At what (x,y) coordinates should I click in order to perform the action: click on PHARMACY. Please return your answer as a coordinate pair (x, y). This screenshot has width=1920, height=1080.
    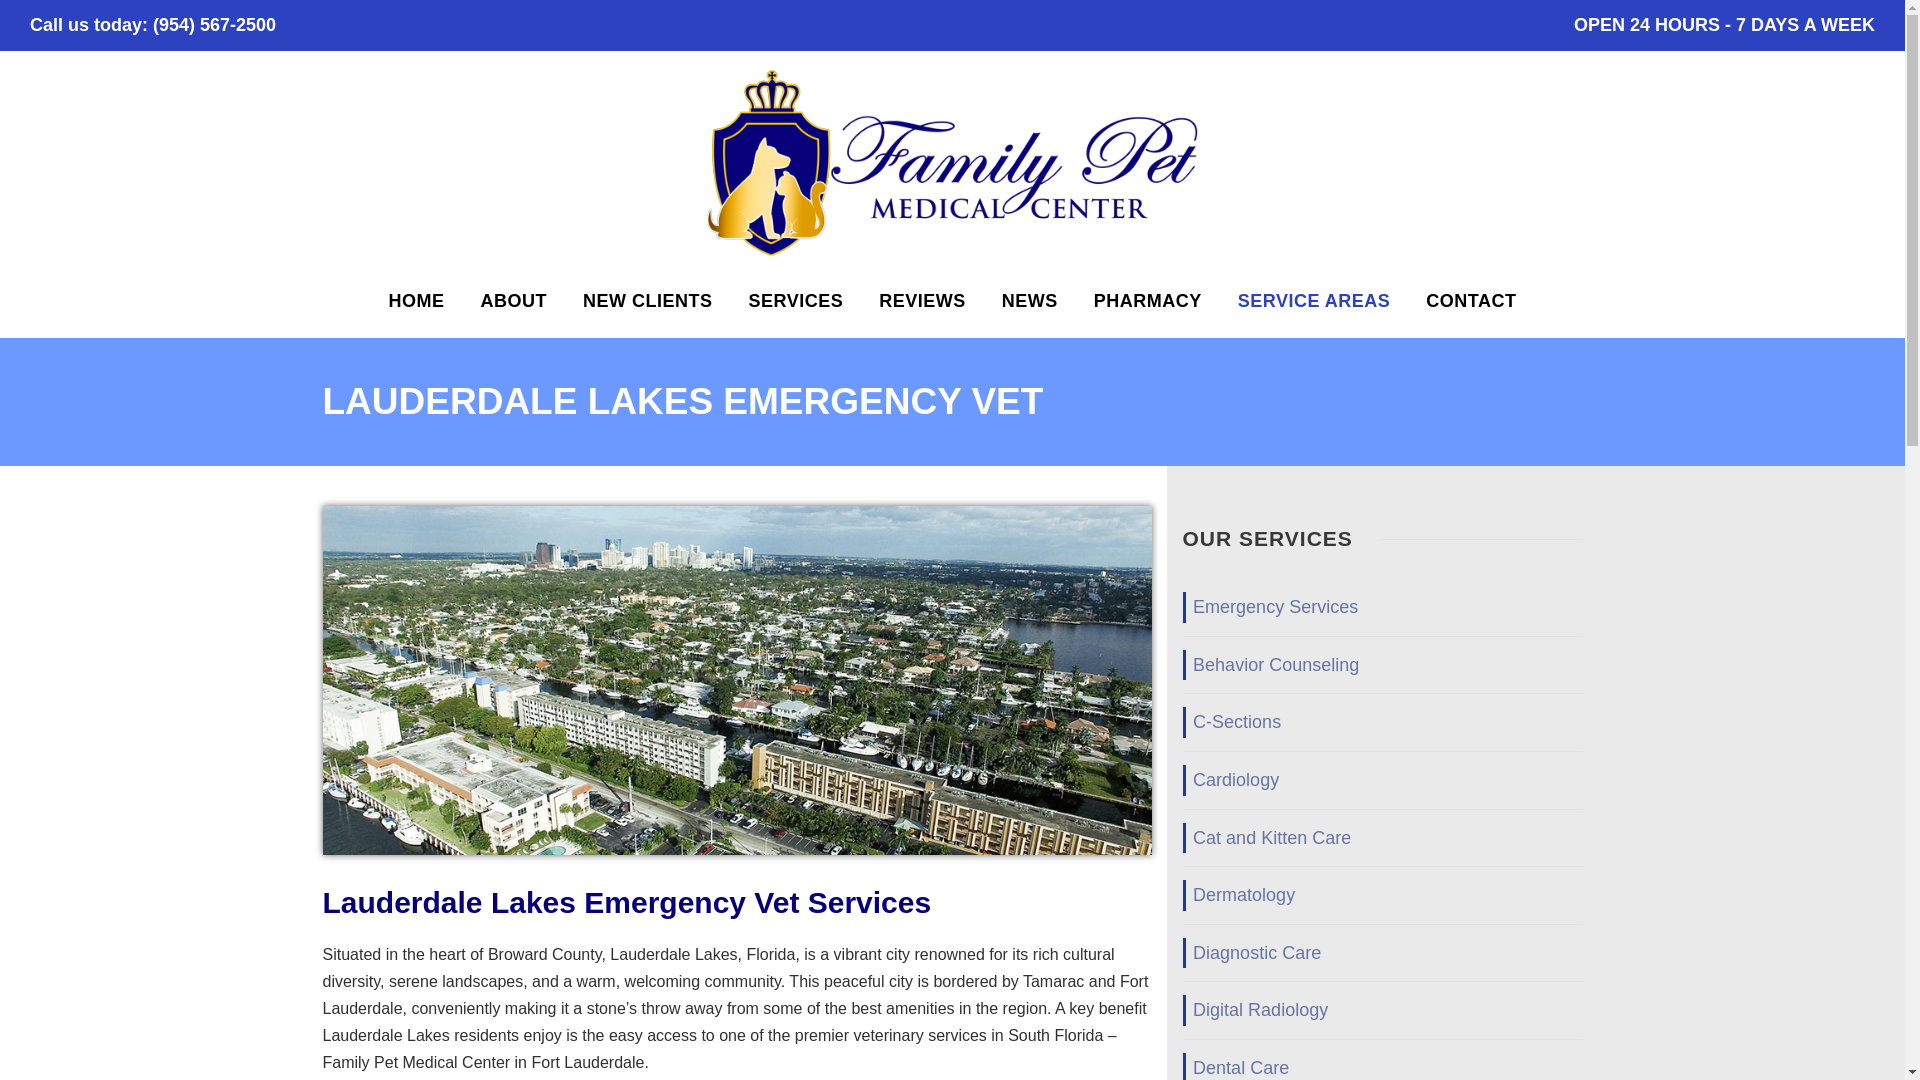
    Looking at the image, I should click on (1148, 312).